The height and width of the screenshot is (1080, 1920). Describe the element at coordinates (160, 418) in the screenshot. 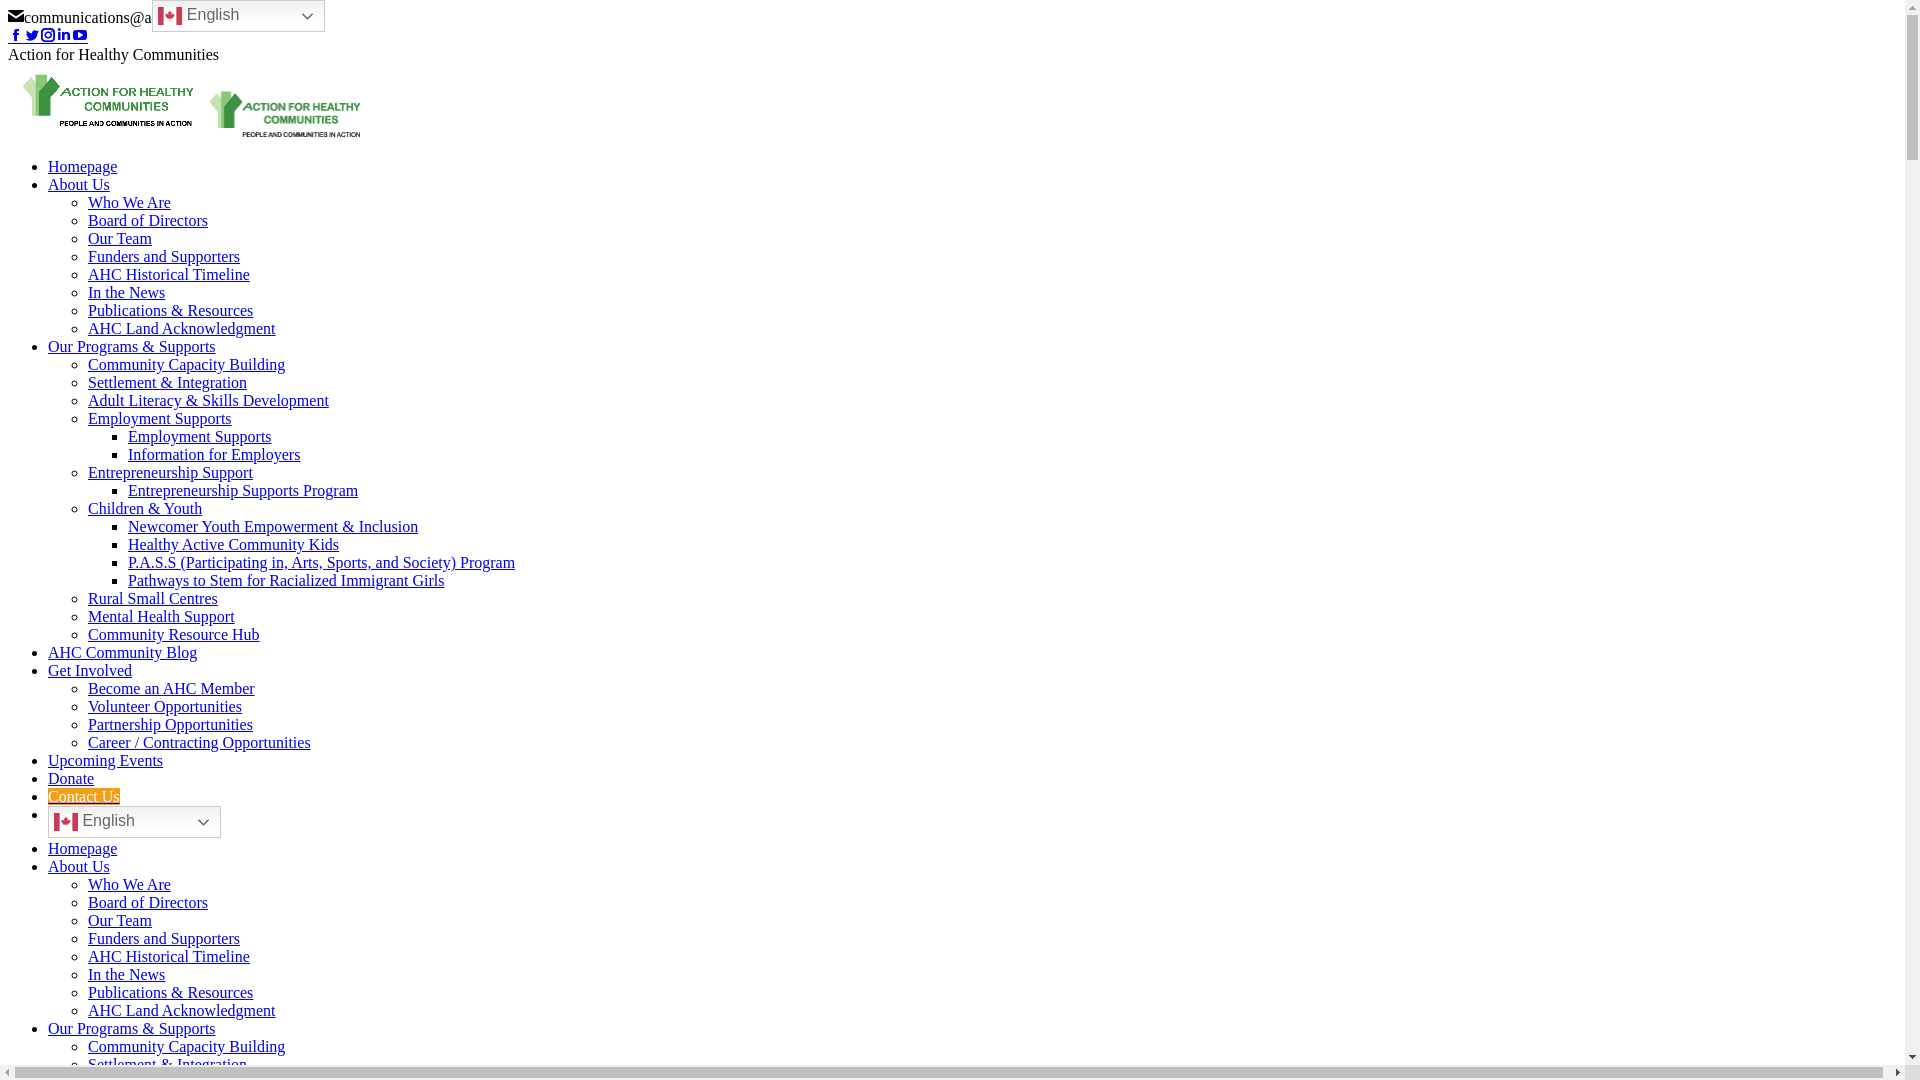

I see `Employment Supports` at that location.